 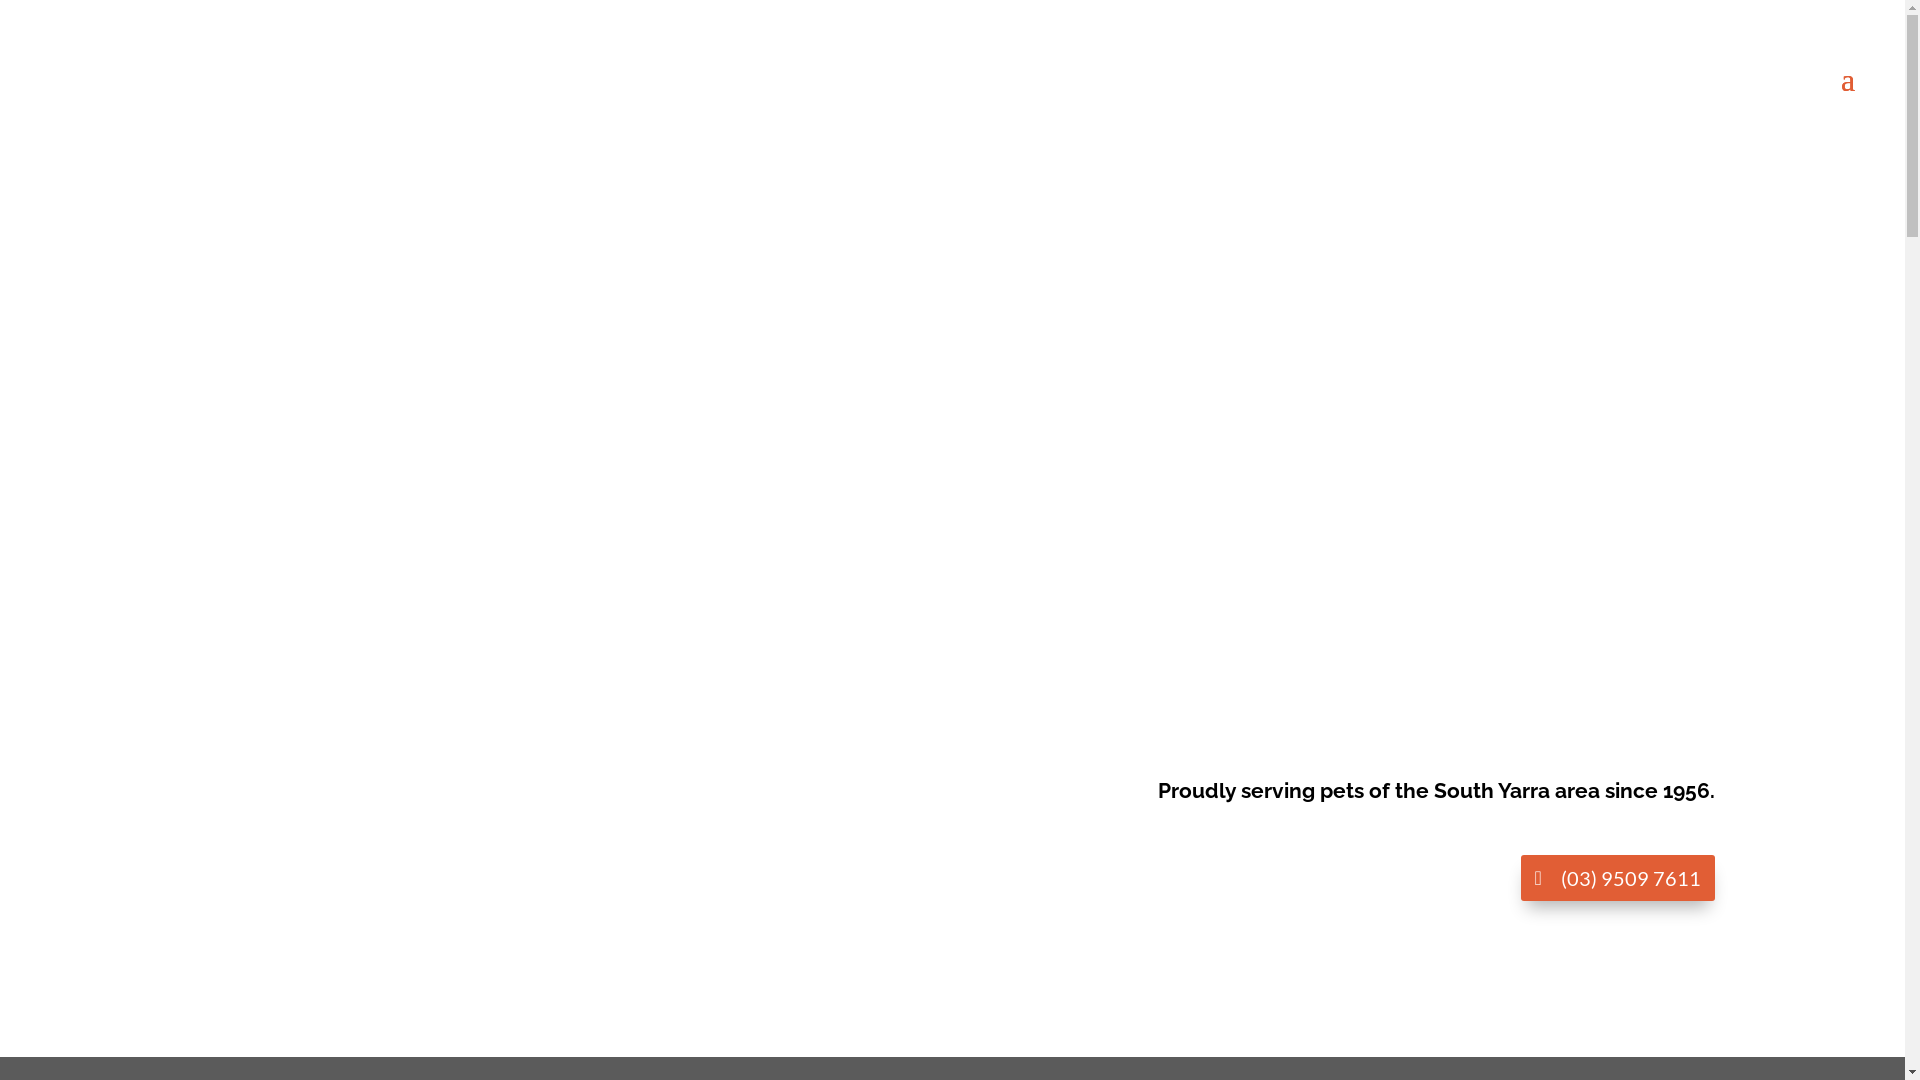 What do you see at coordinates (1617, 878) in the screenshot?
I see `(03) 9509 7611` at bounding box center [1617, 878].